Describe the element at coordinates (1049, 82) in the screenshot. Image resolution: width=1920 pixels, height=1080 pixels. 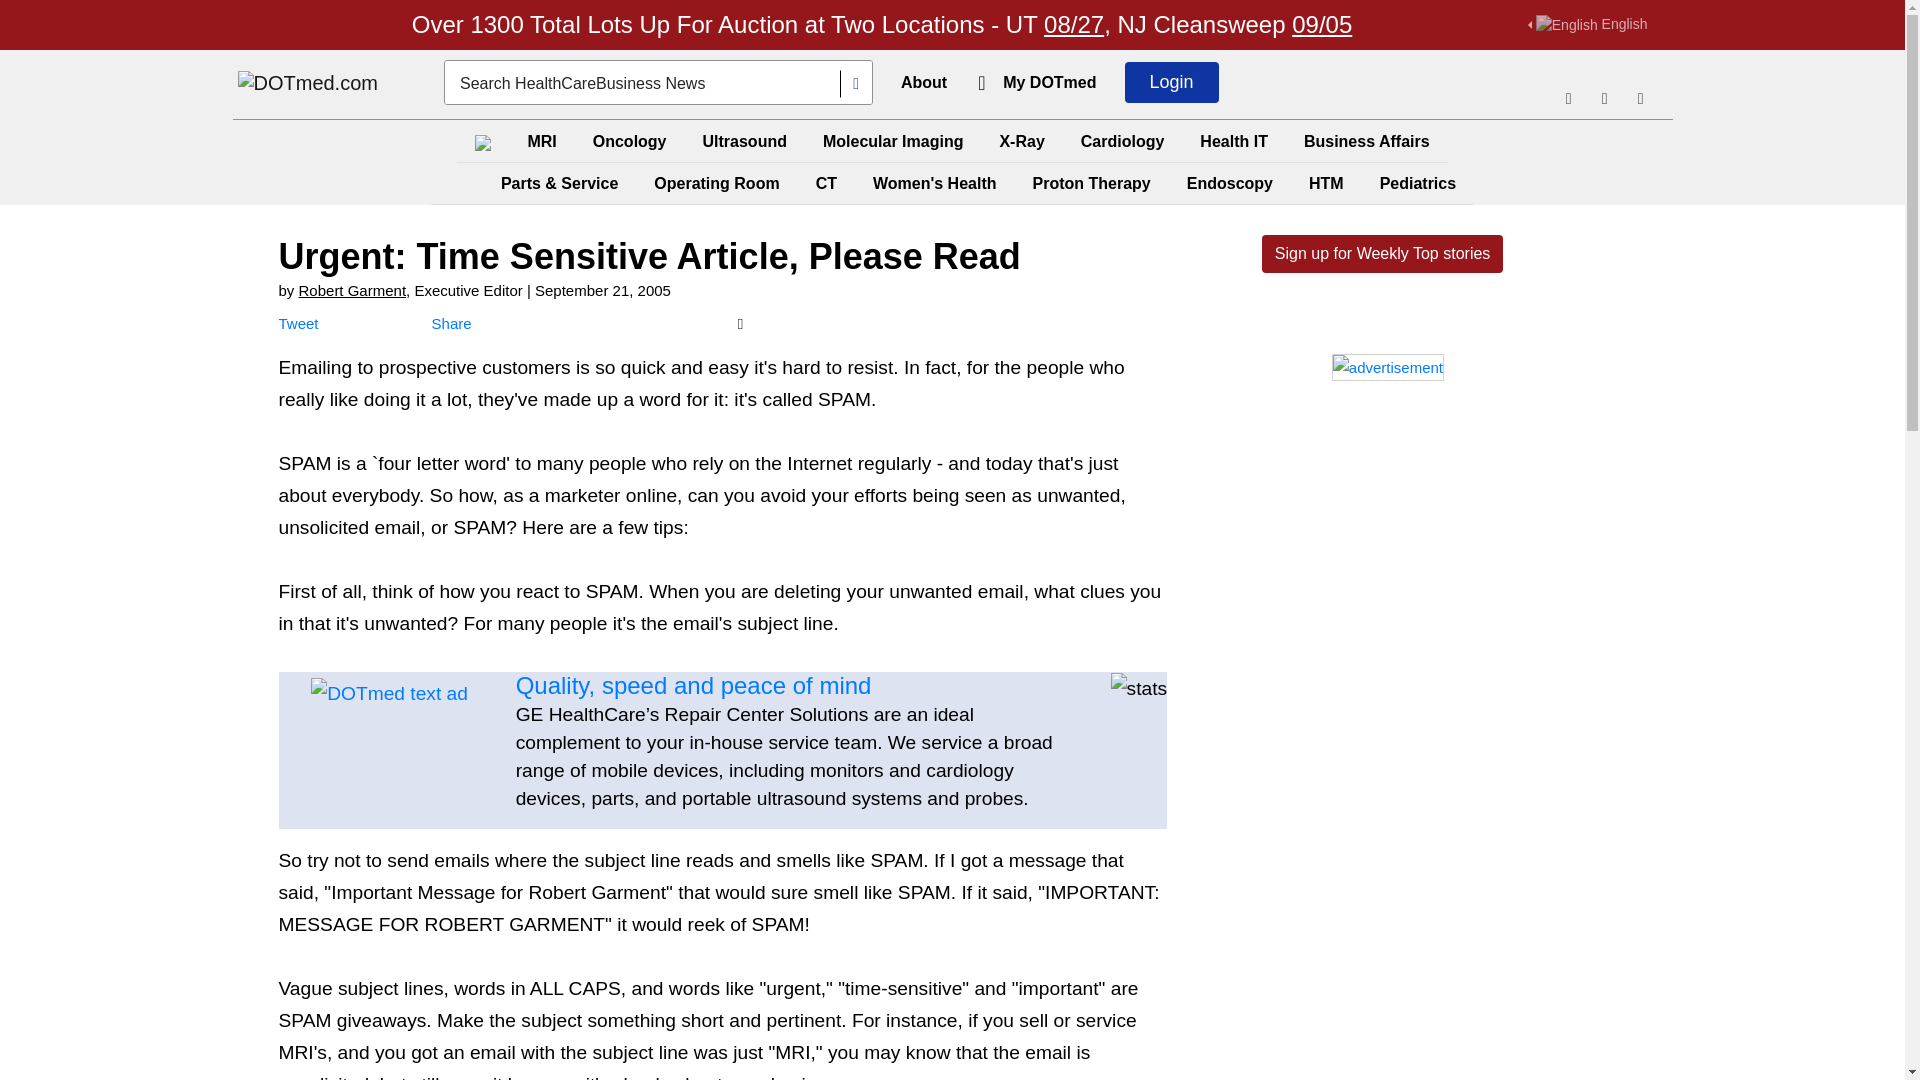
I see `My DOTmed` at that location.